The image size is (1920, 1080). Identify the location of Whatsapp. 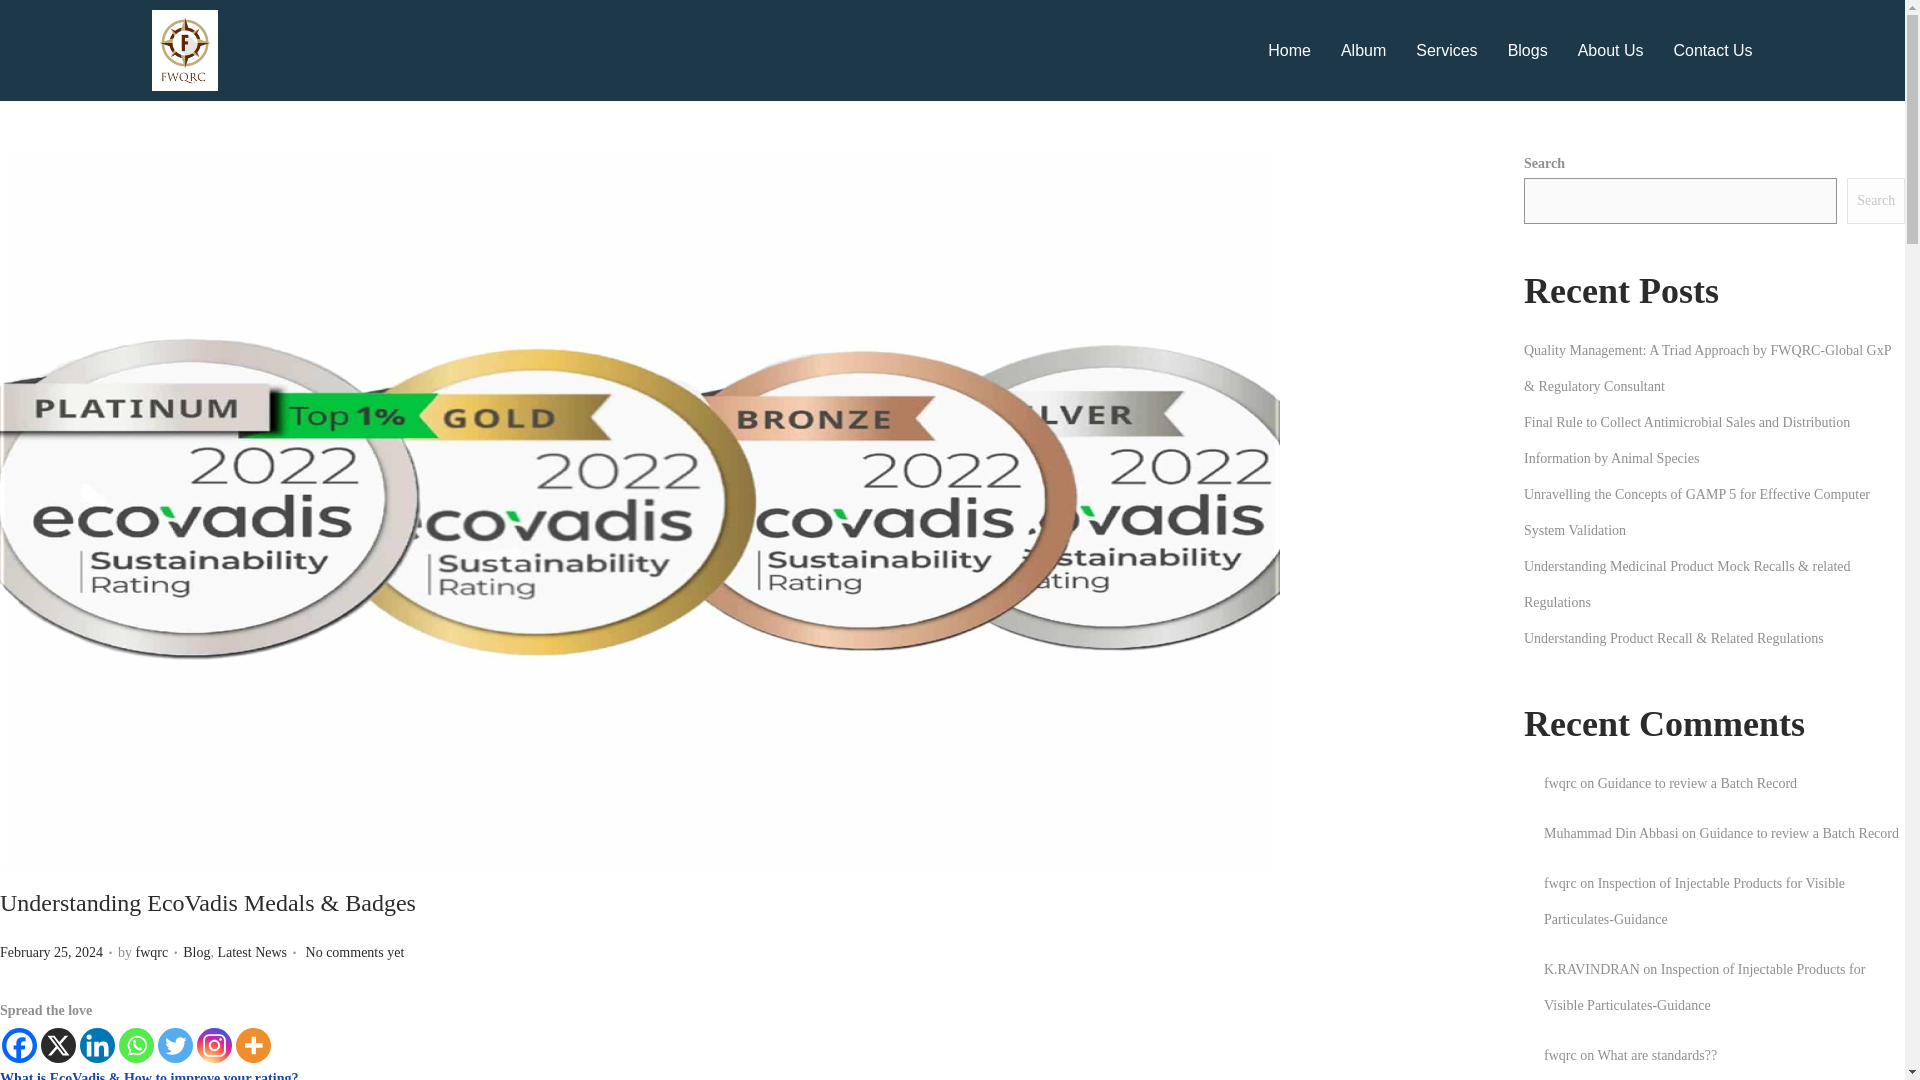
(136, 1045).